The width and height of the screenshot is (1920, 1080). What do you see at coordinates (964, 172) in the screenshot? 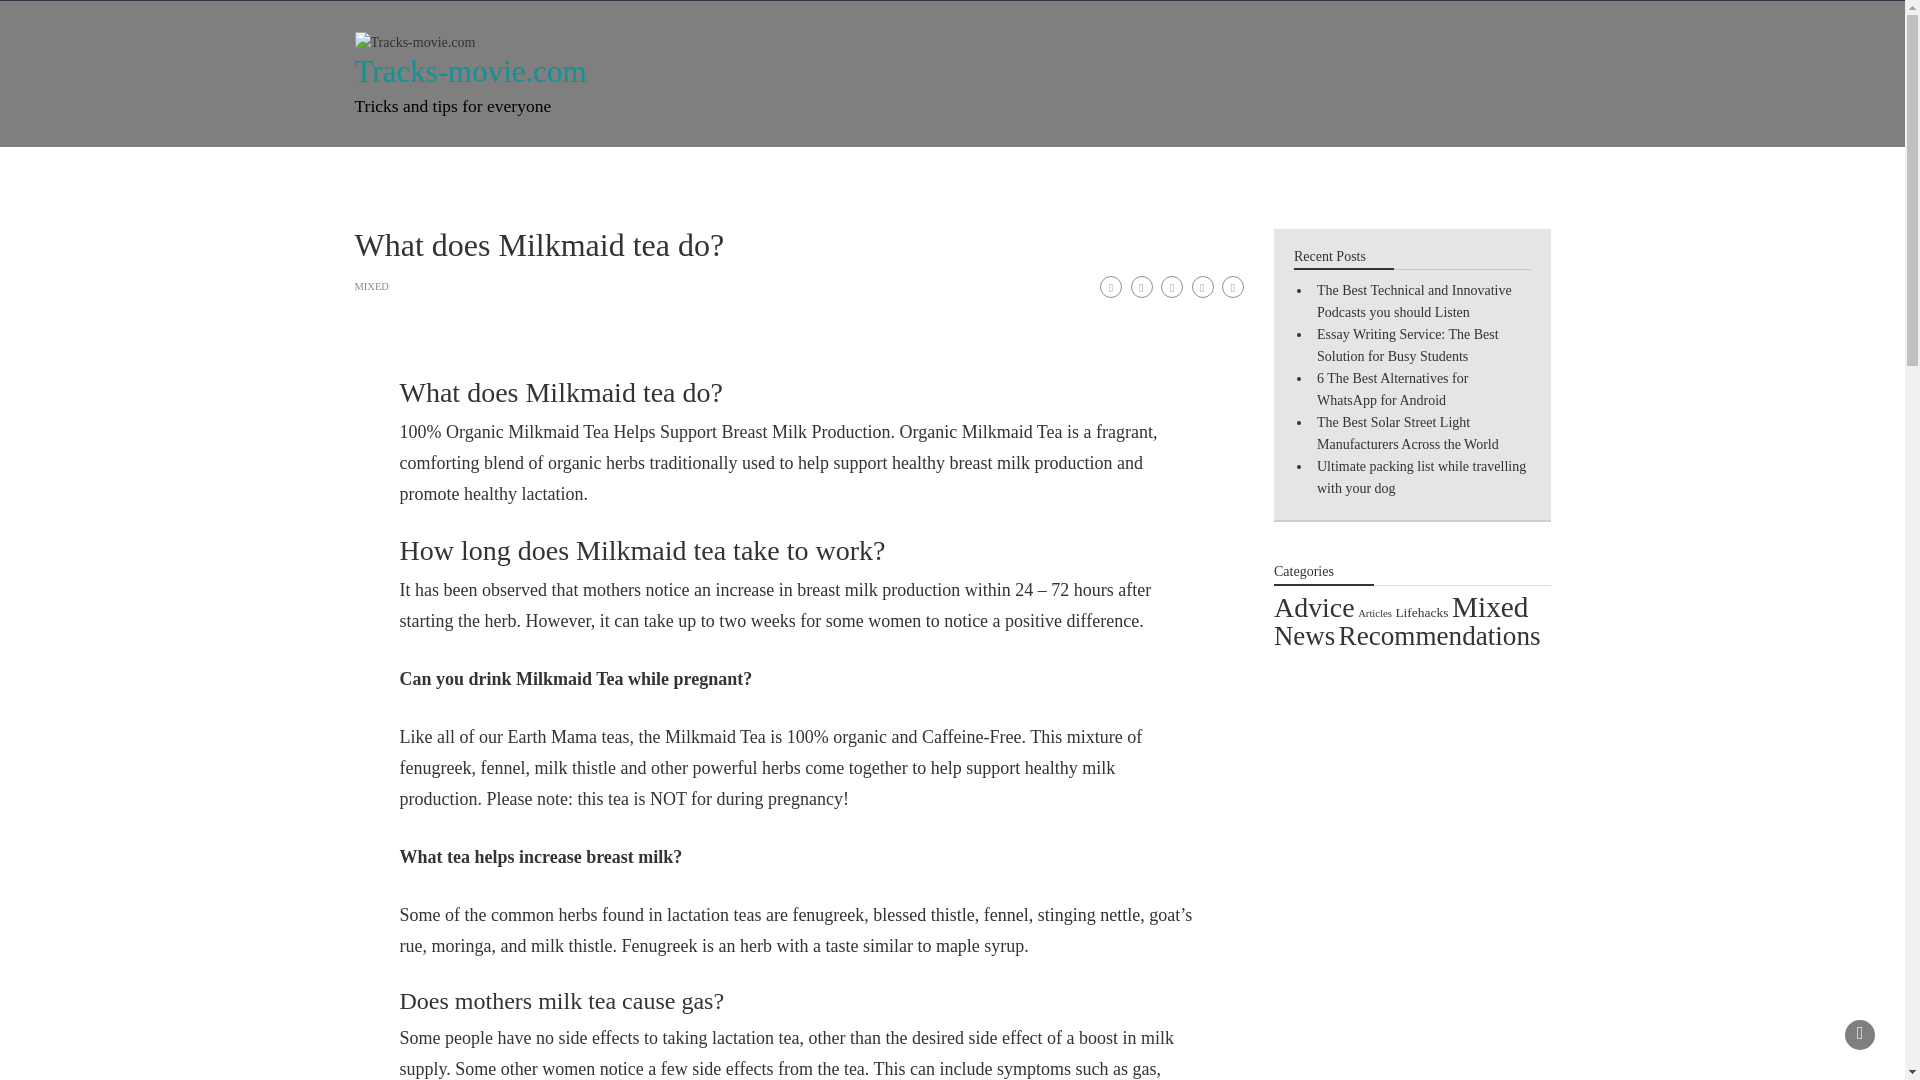
I see `Recommendations` at bounding box center [964, 172].